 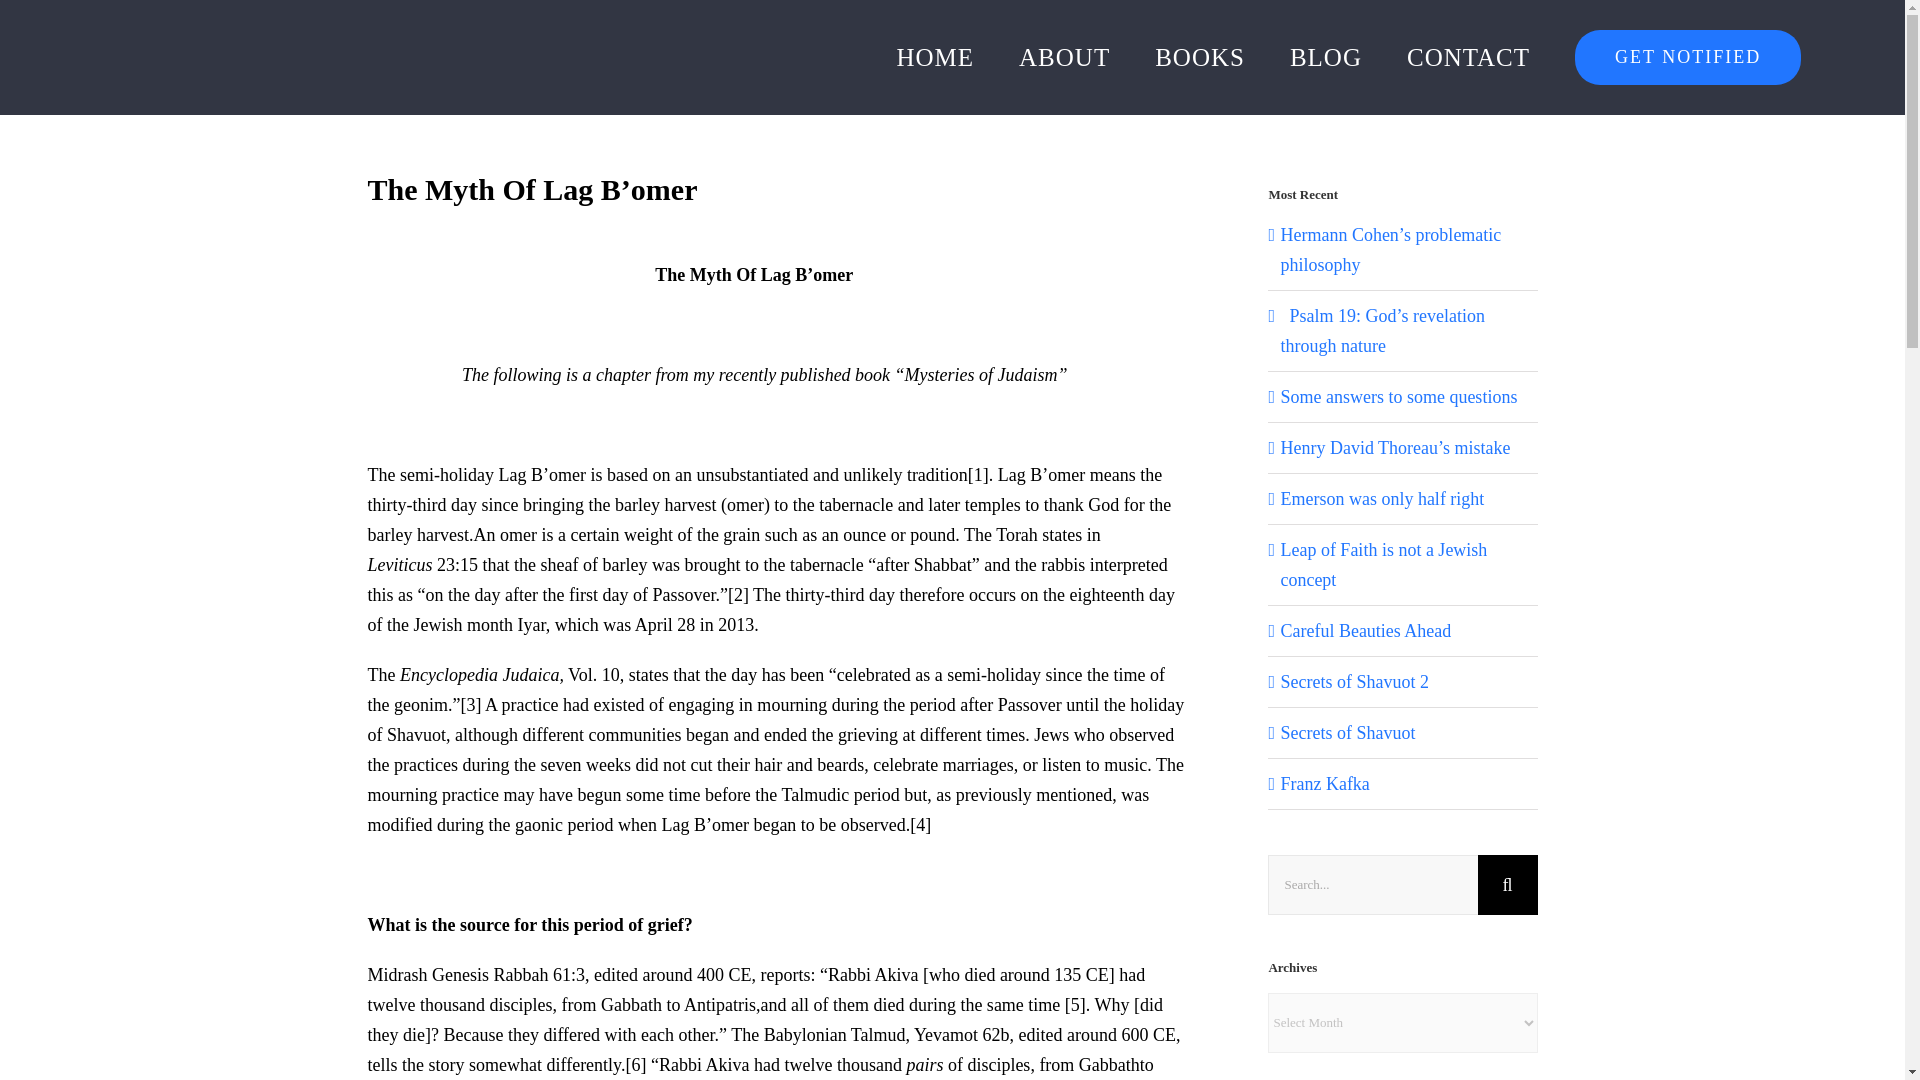 What do you see at coordinates (1348, 732) in the screenshot?
I see `Secrets of Shavuot` at bounding box center [1348, 732].